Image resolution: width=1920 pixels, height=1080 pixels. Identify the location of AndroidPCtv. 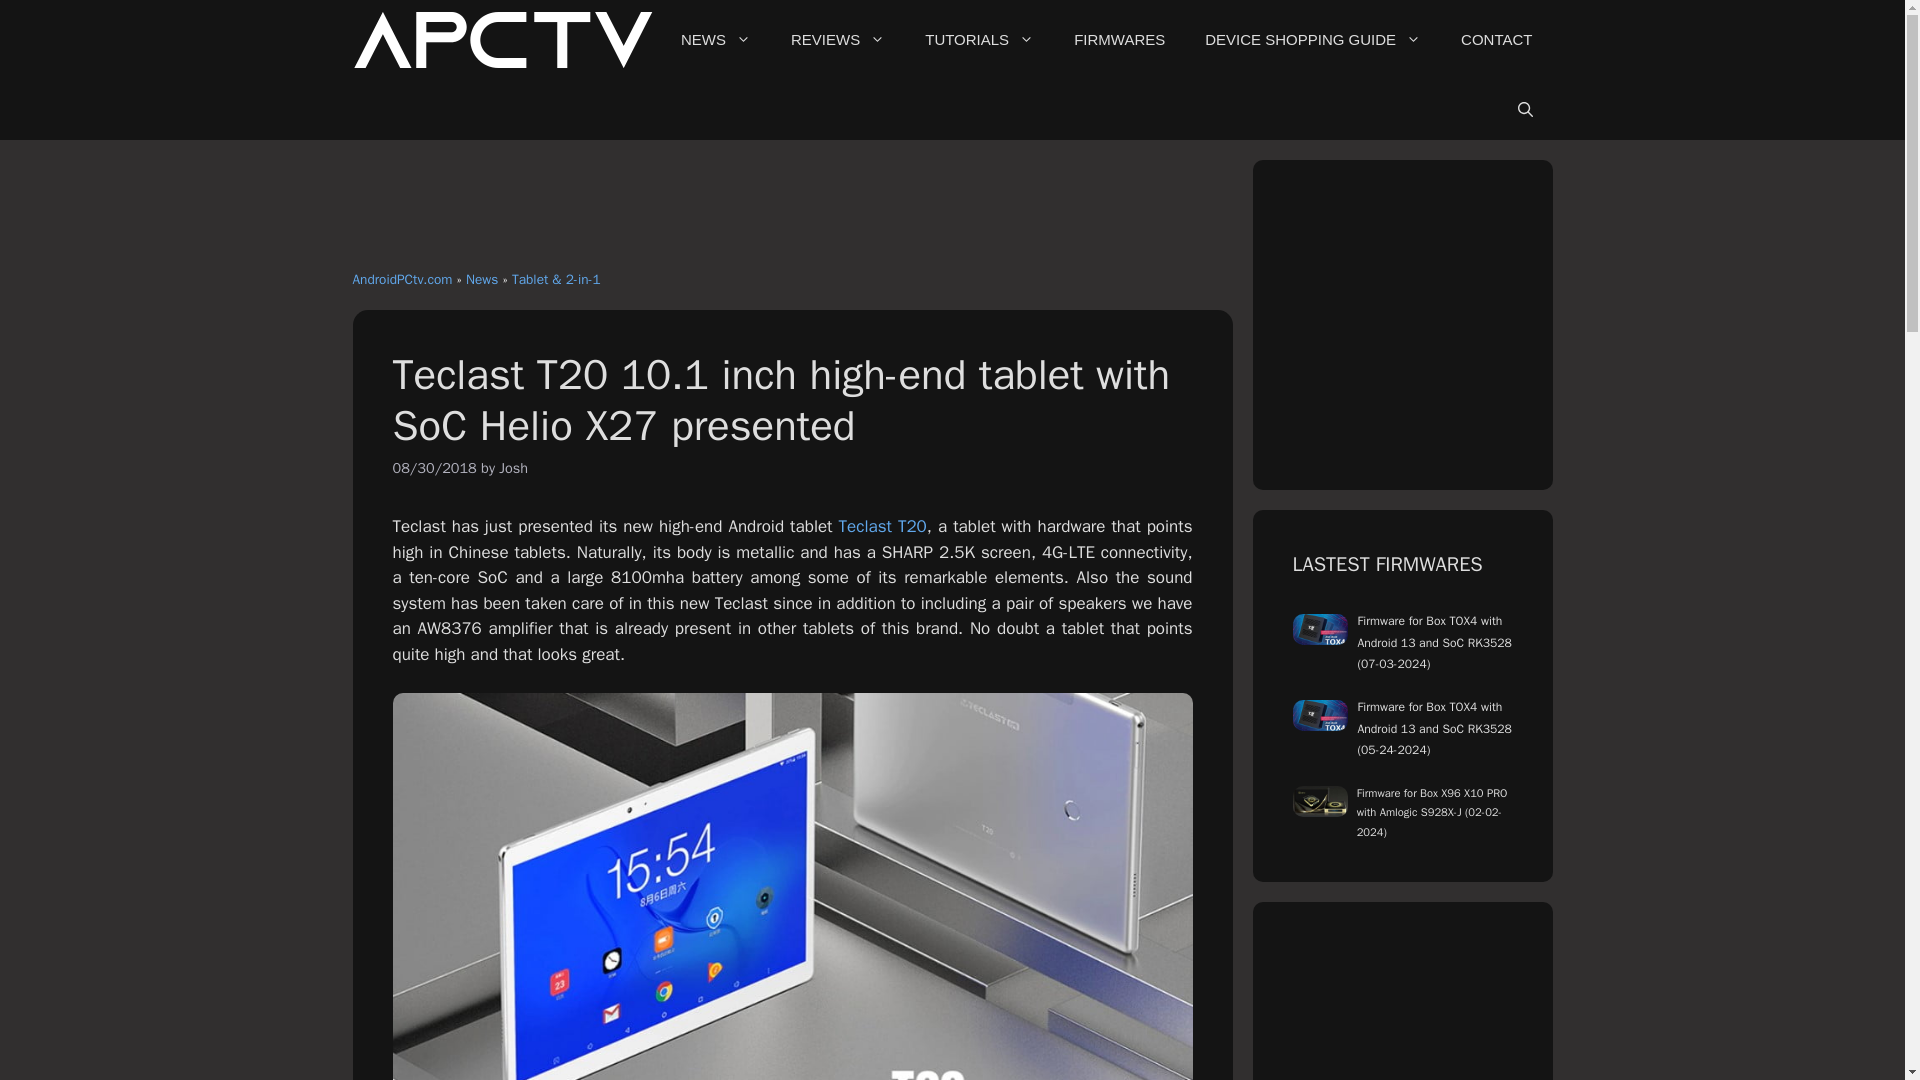
(502, 40).